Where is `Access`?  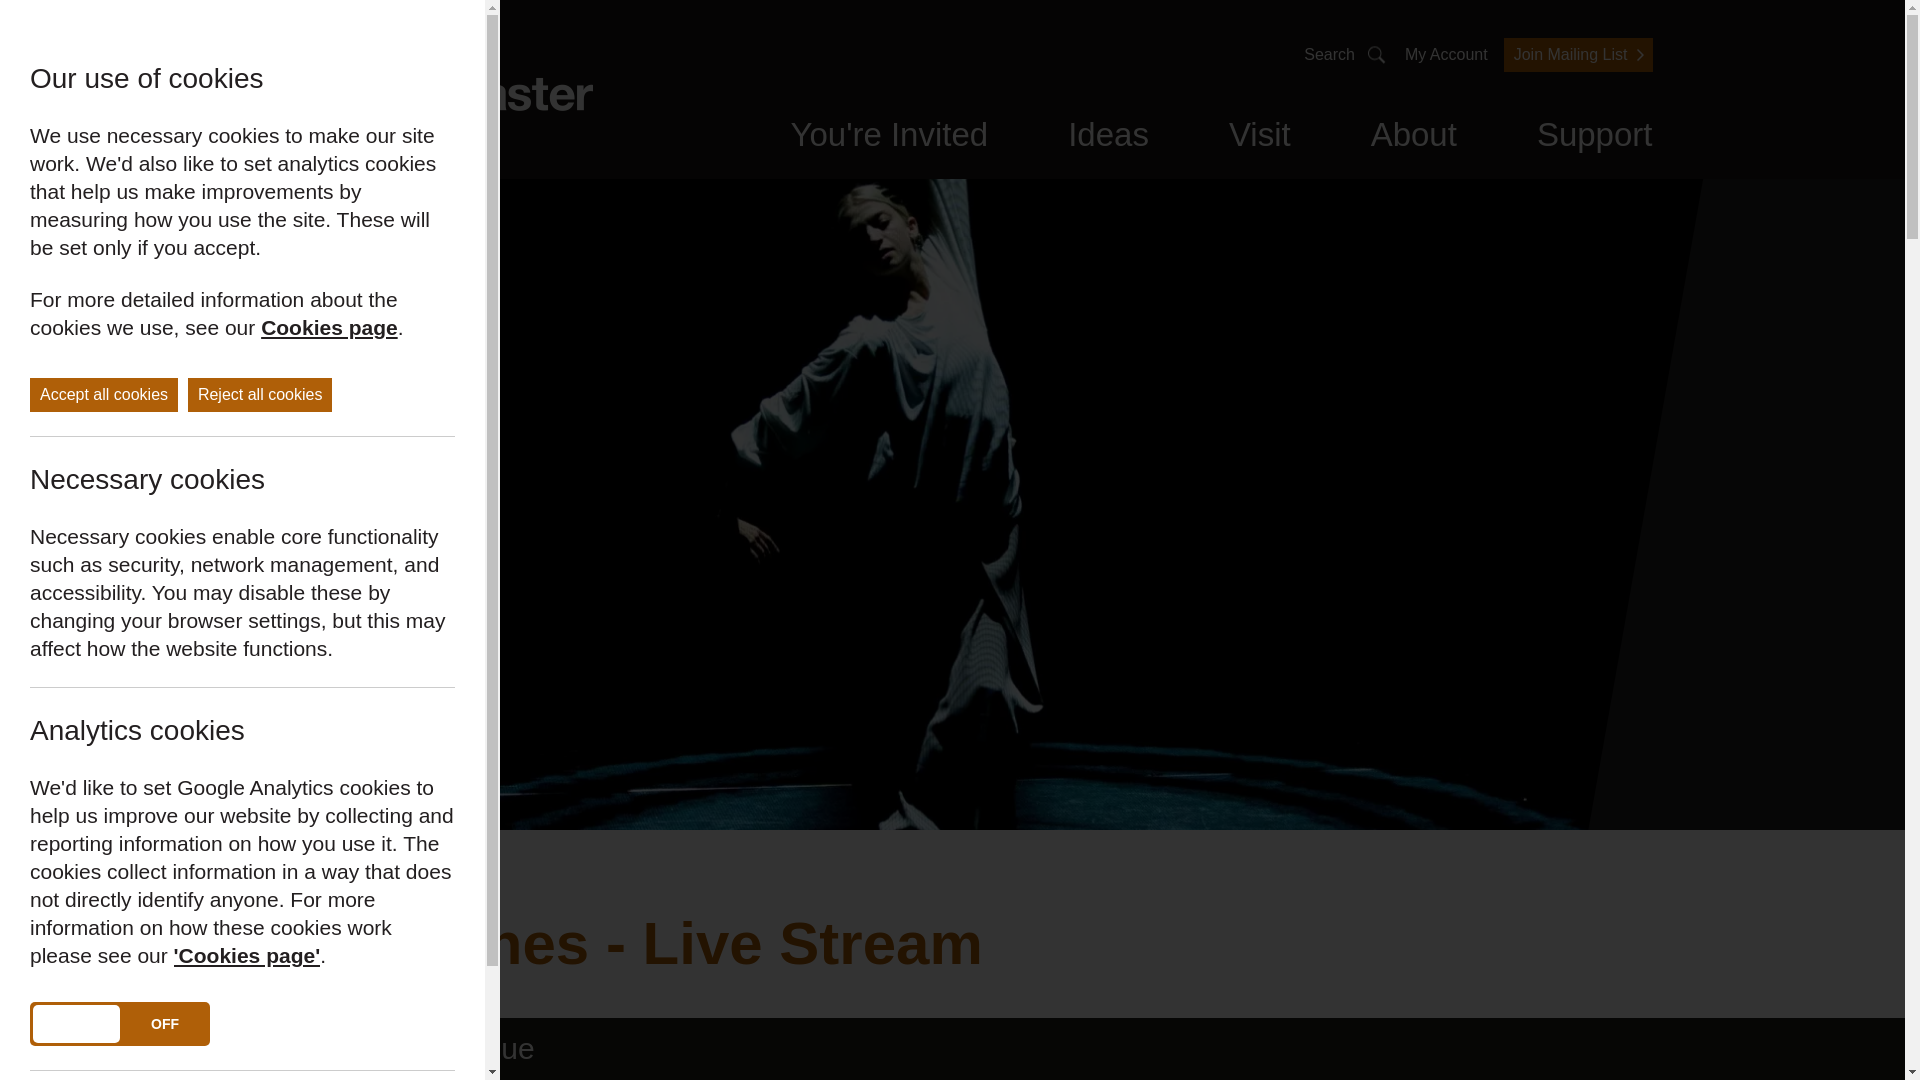
Access is located at coordinates (1362, 142).